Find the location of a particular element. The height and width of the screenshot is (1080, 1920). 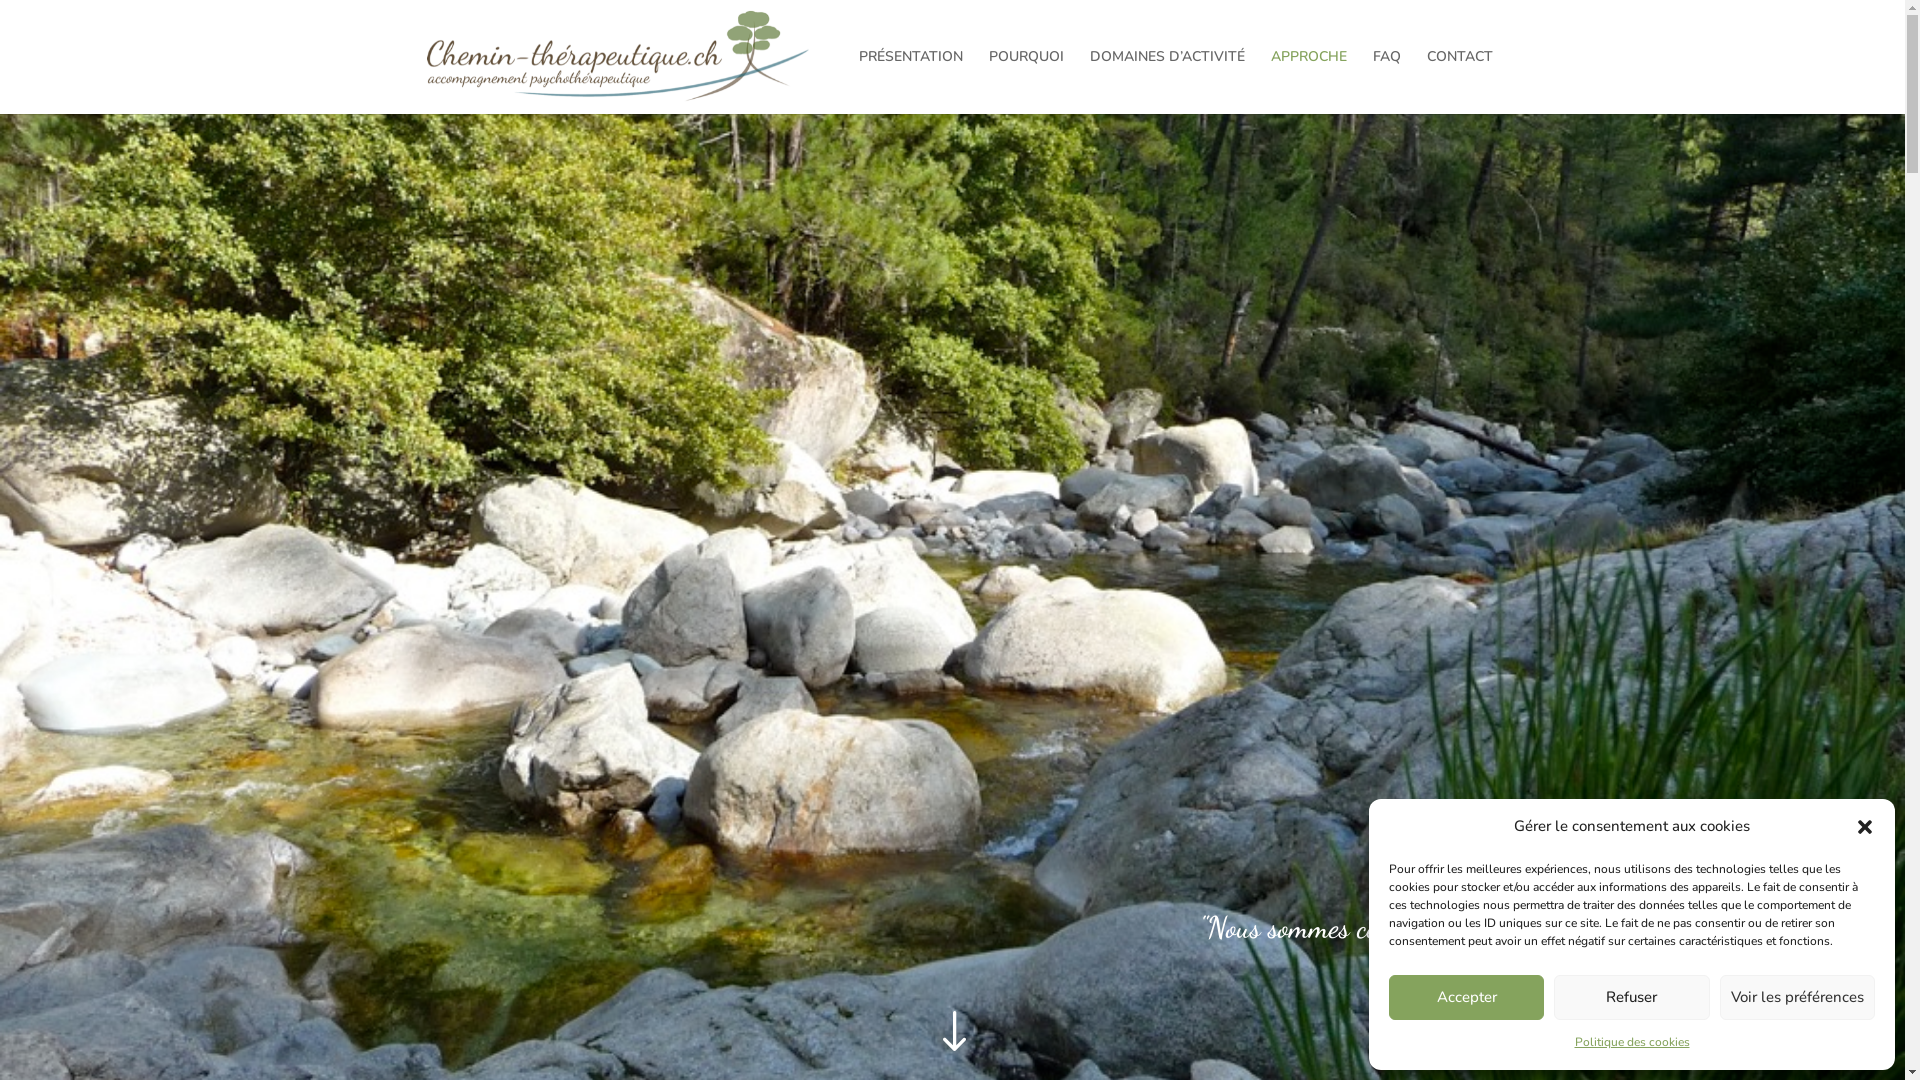

Politique des cookies is located at coordinates (1632, 1043).